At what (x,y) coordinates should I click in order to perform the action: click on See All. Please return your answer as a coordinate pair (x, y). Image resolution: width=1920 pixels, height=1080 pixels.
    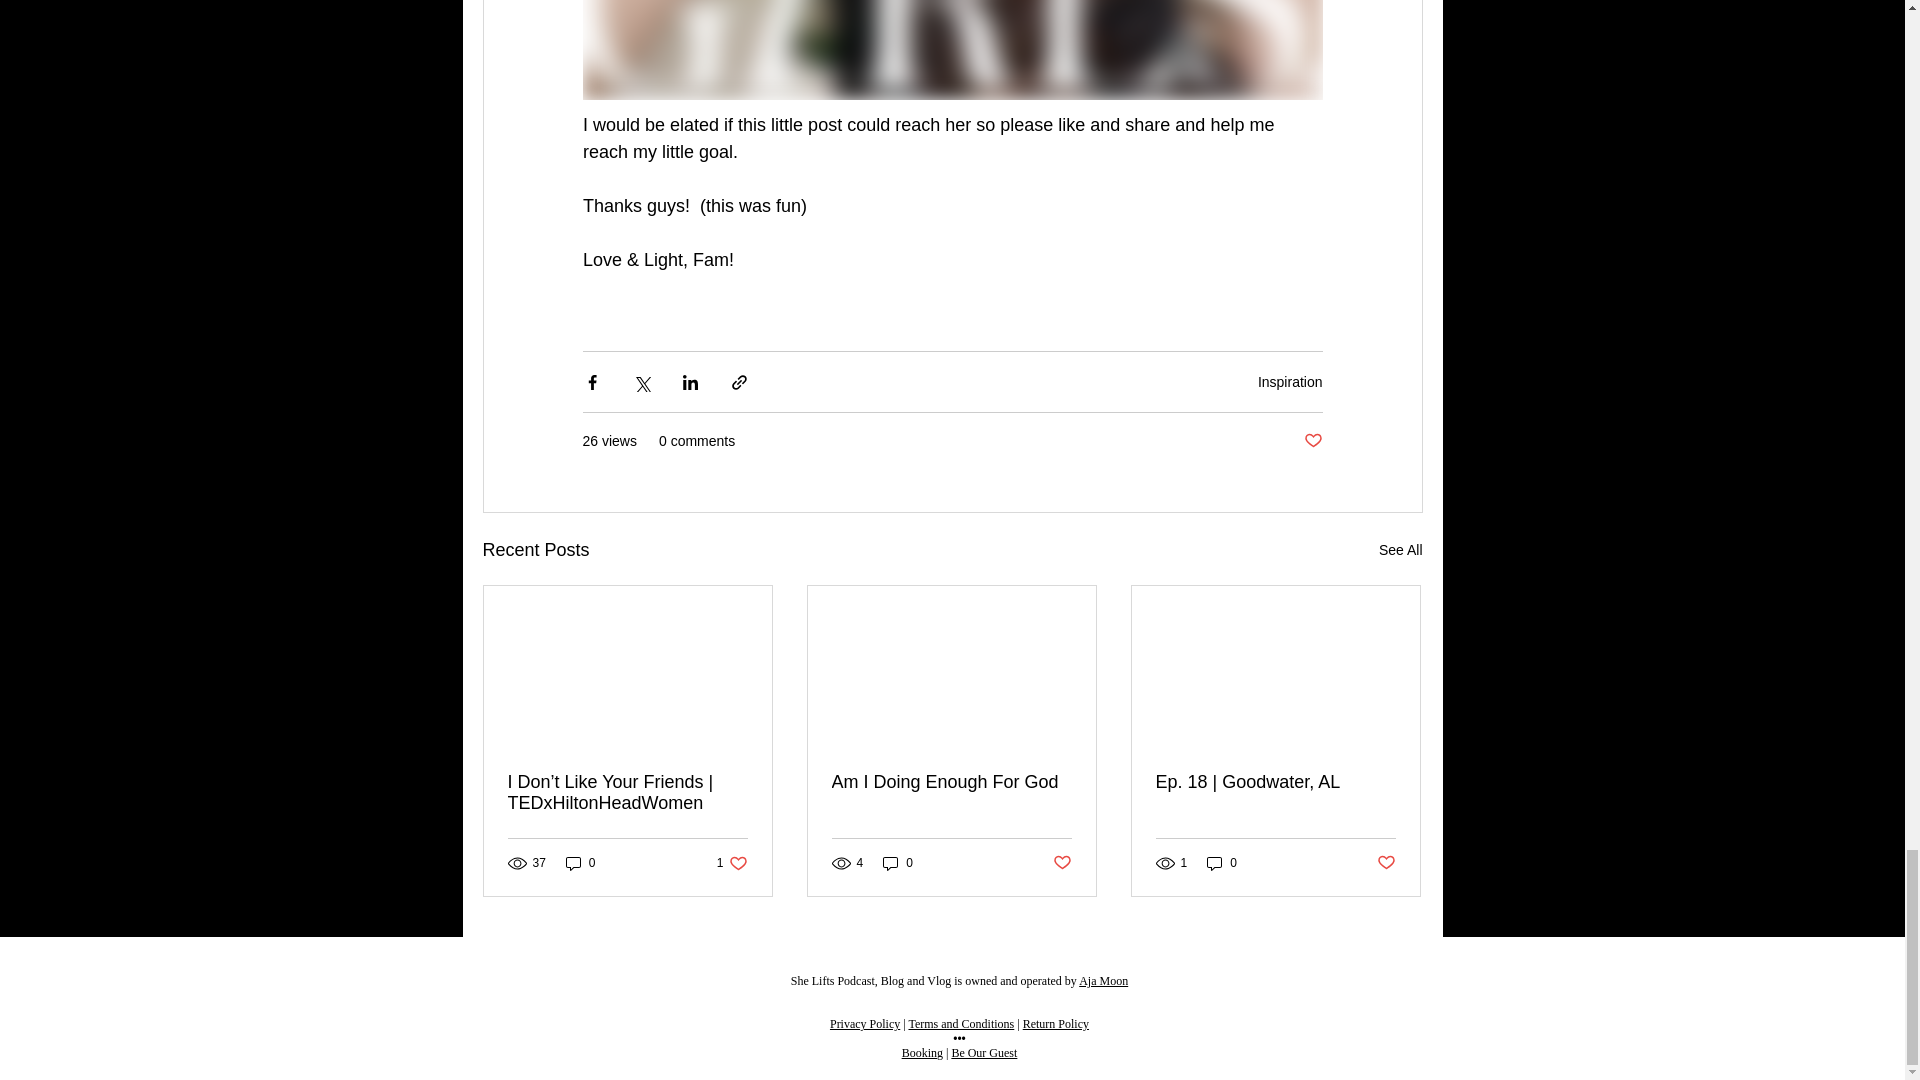
    Looking at the image, I should click on (951, 782).